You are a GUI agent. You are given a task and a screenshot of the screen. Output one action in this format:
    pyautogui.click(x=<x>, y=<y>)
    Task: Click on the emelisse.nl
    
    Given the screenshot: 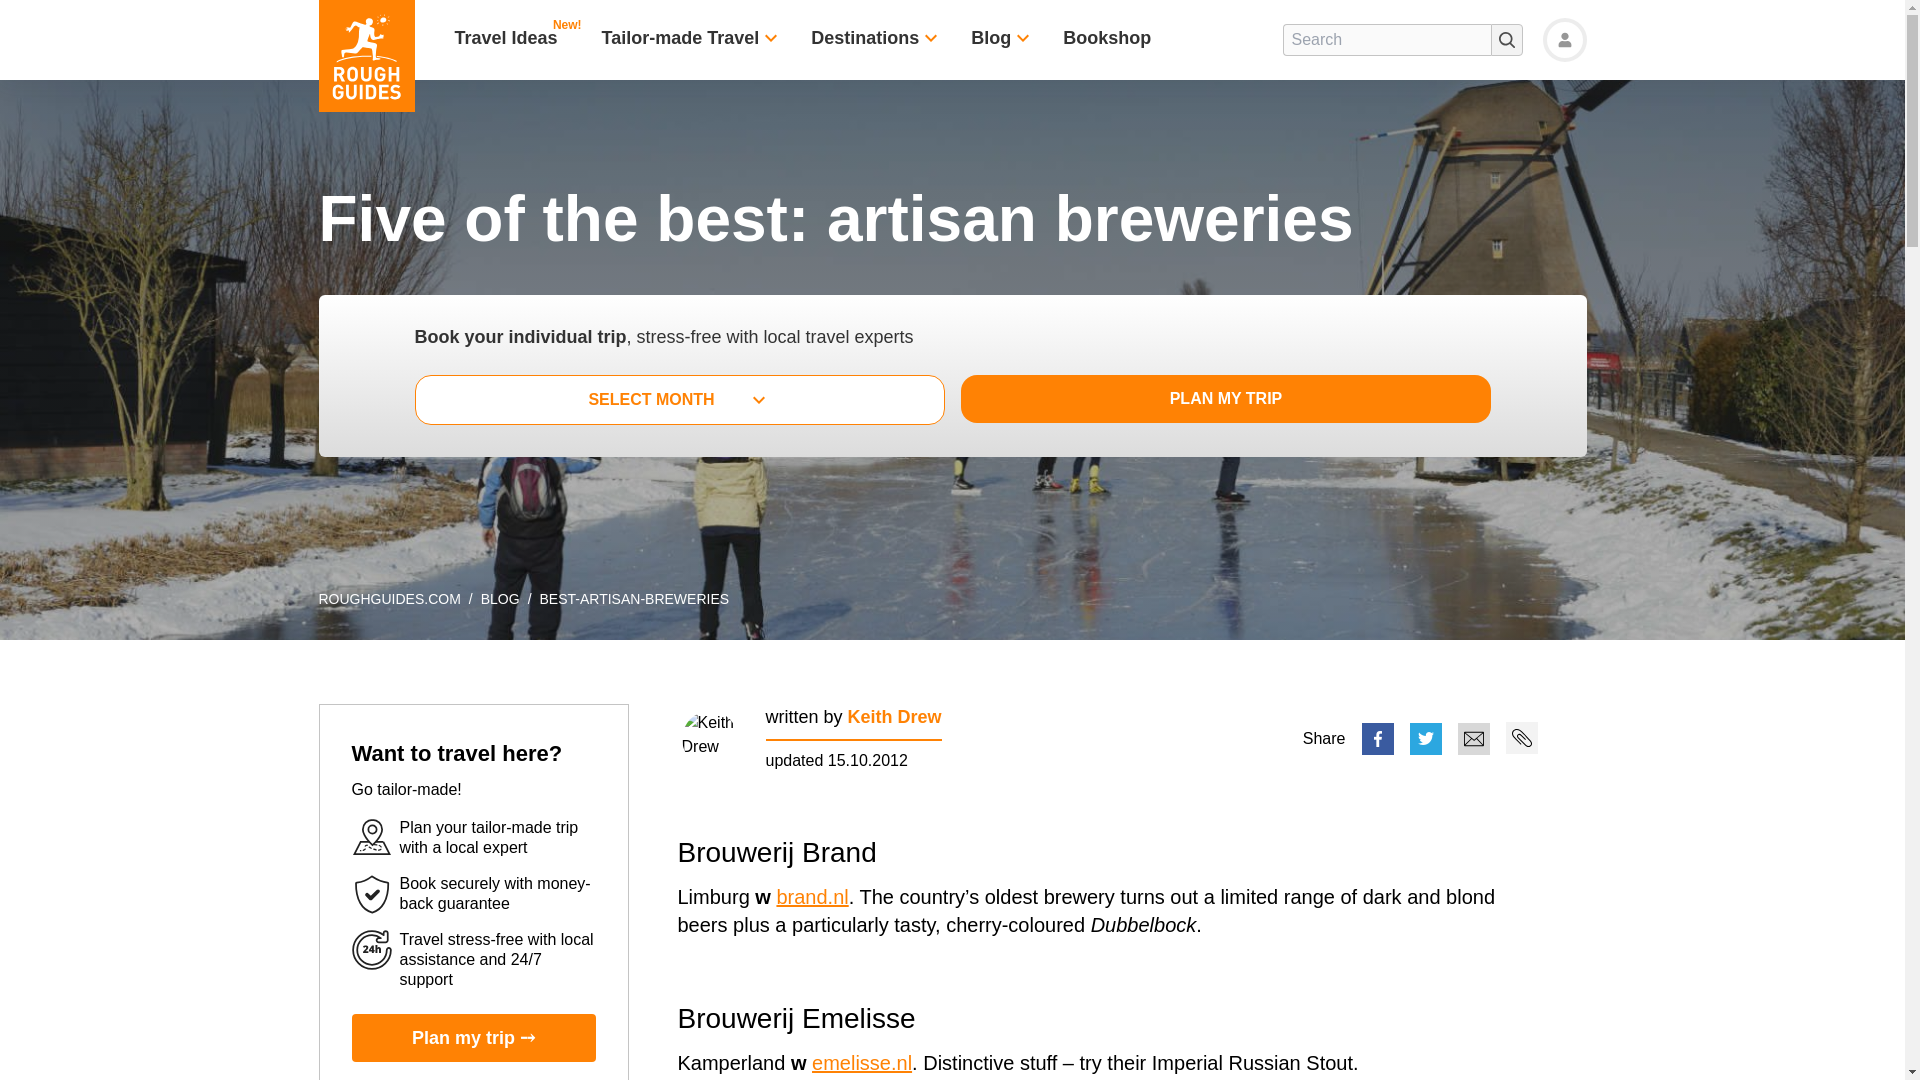 What is the action you would take?
    pyautogui.click(x=862, y=1062)
    